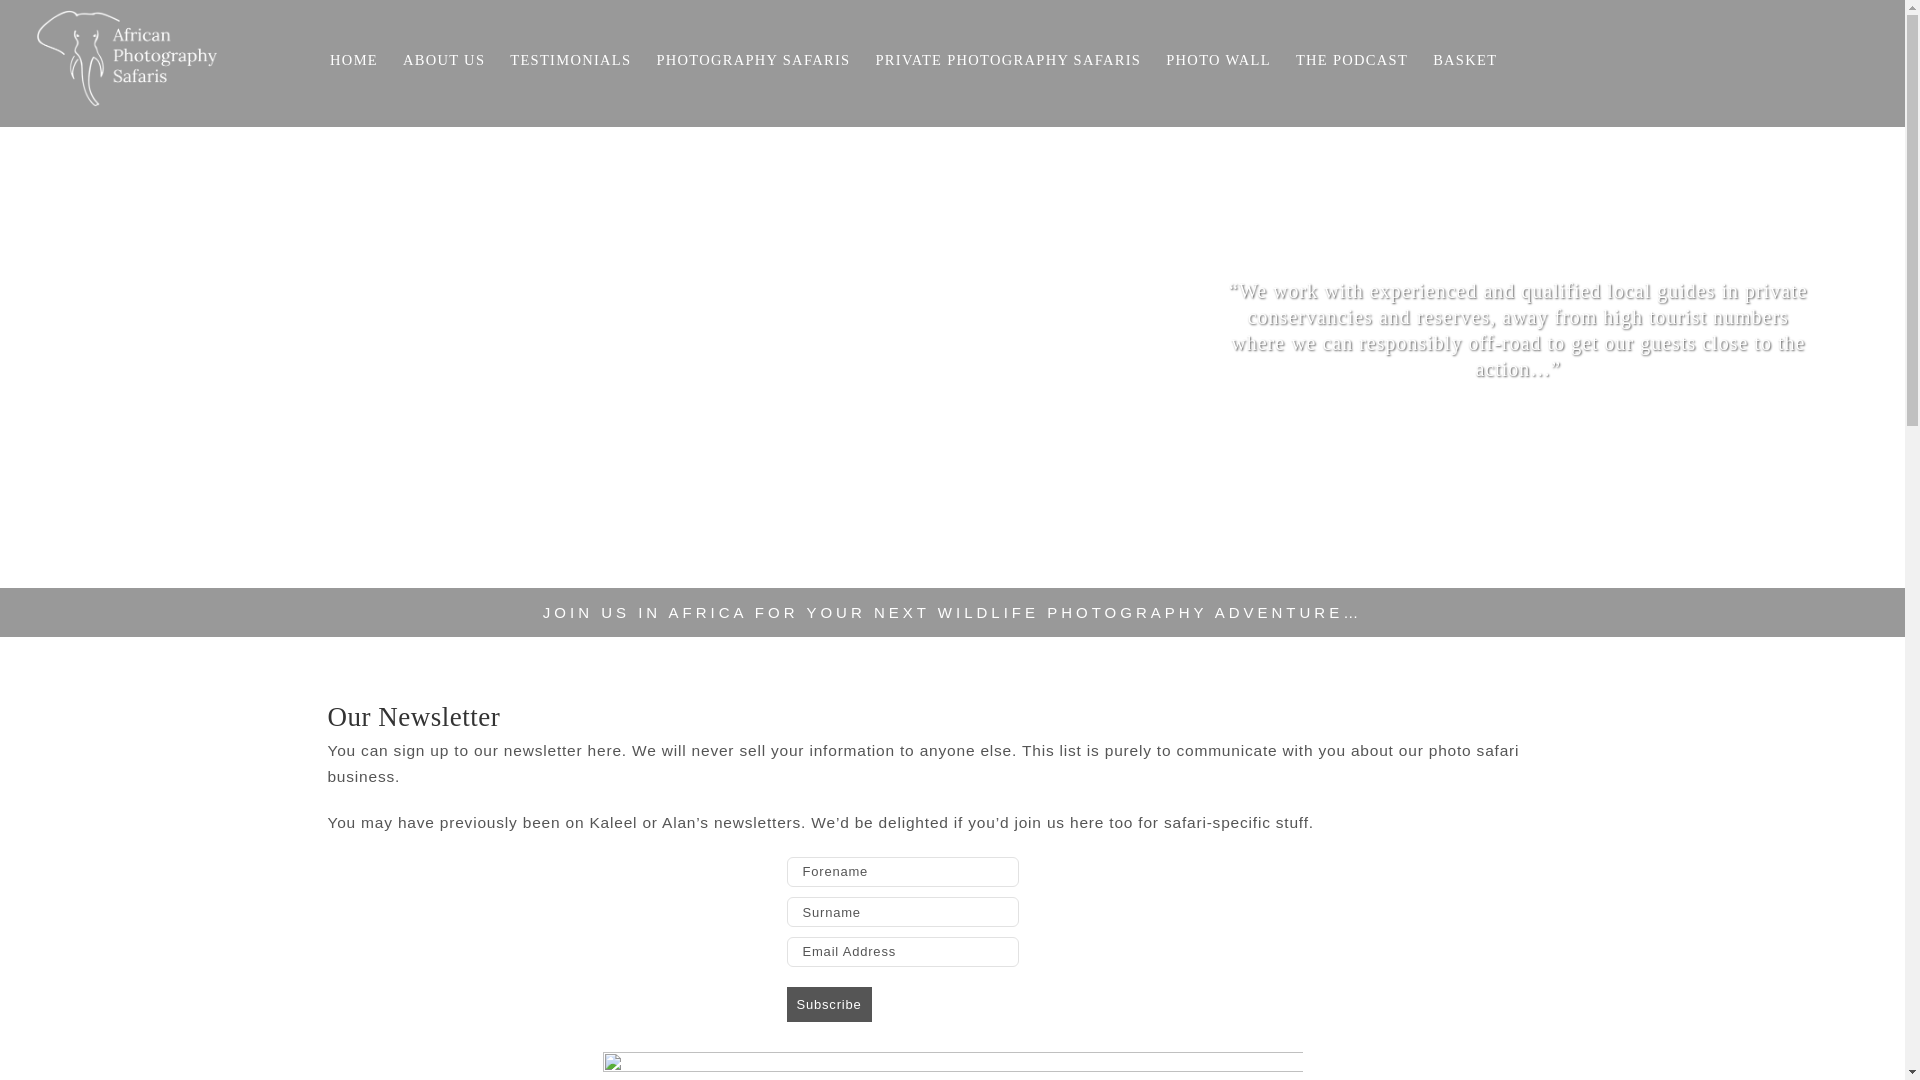 Image resolution: width=1920 pixels, height=1080 pixels. Describe the element at coordinates (570, 60) in the screenshot. I see `TESTIMONIALS` at that location.